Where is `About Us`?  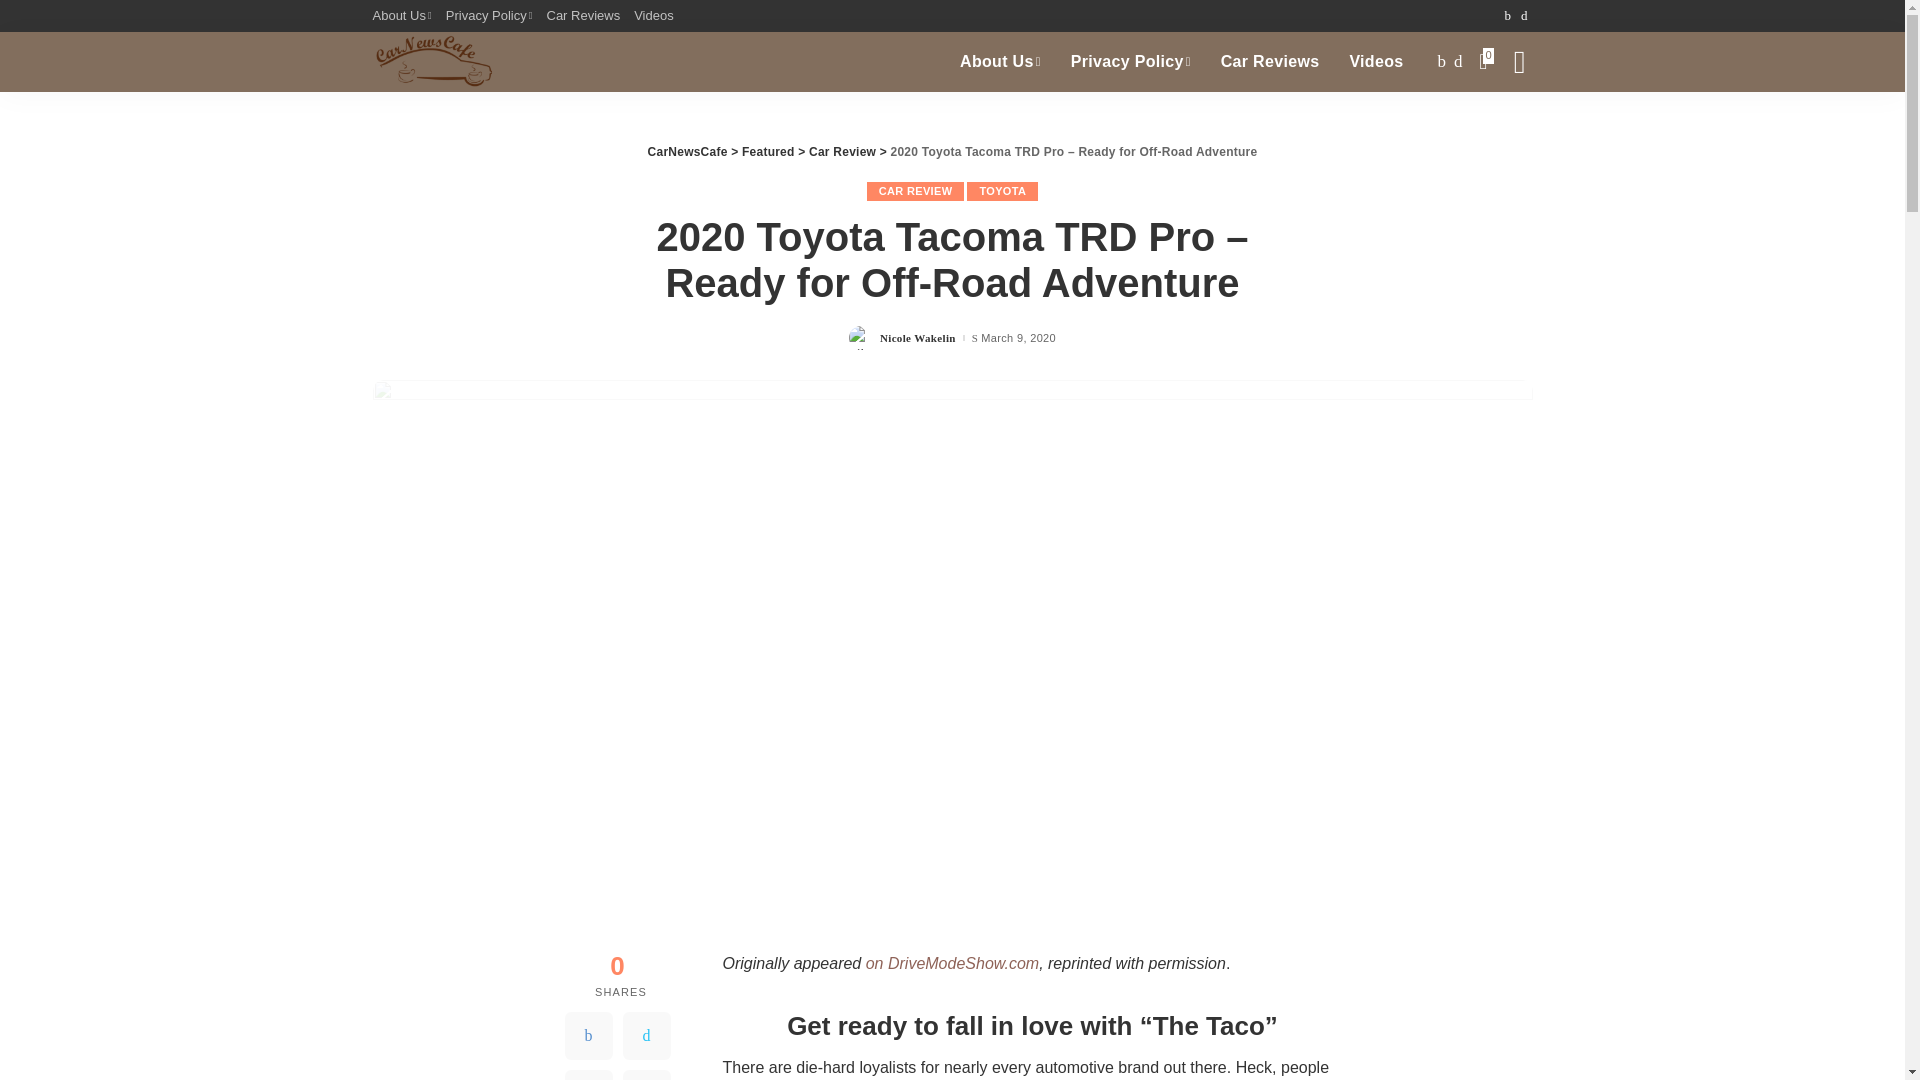
About Us is located at coordinates (1000, 62).